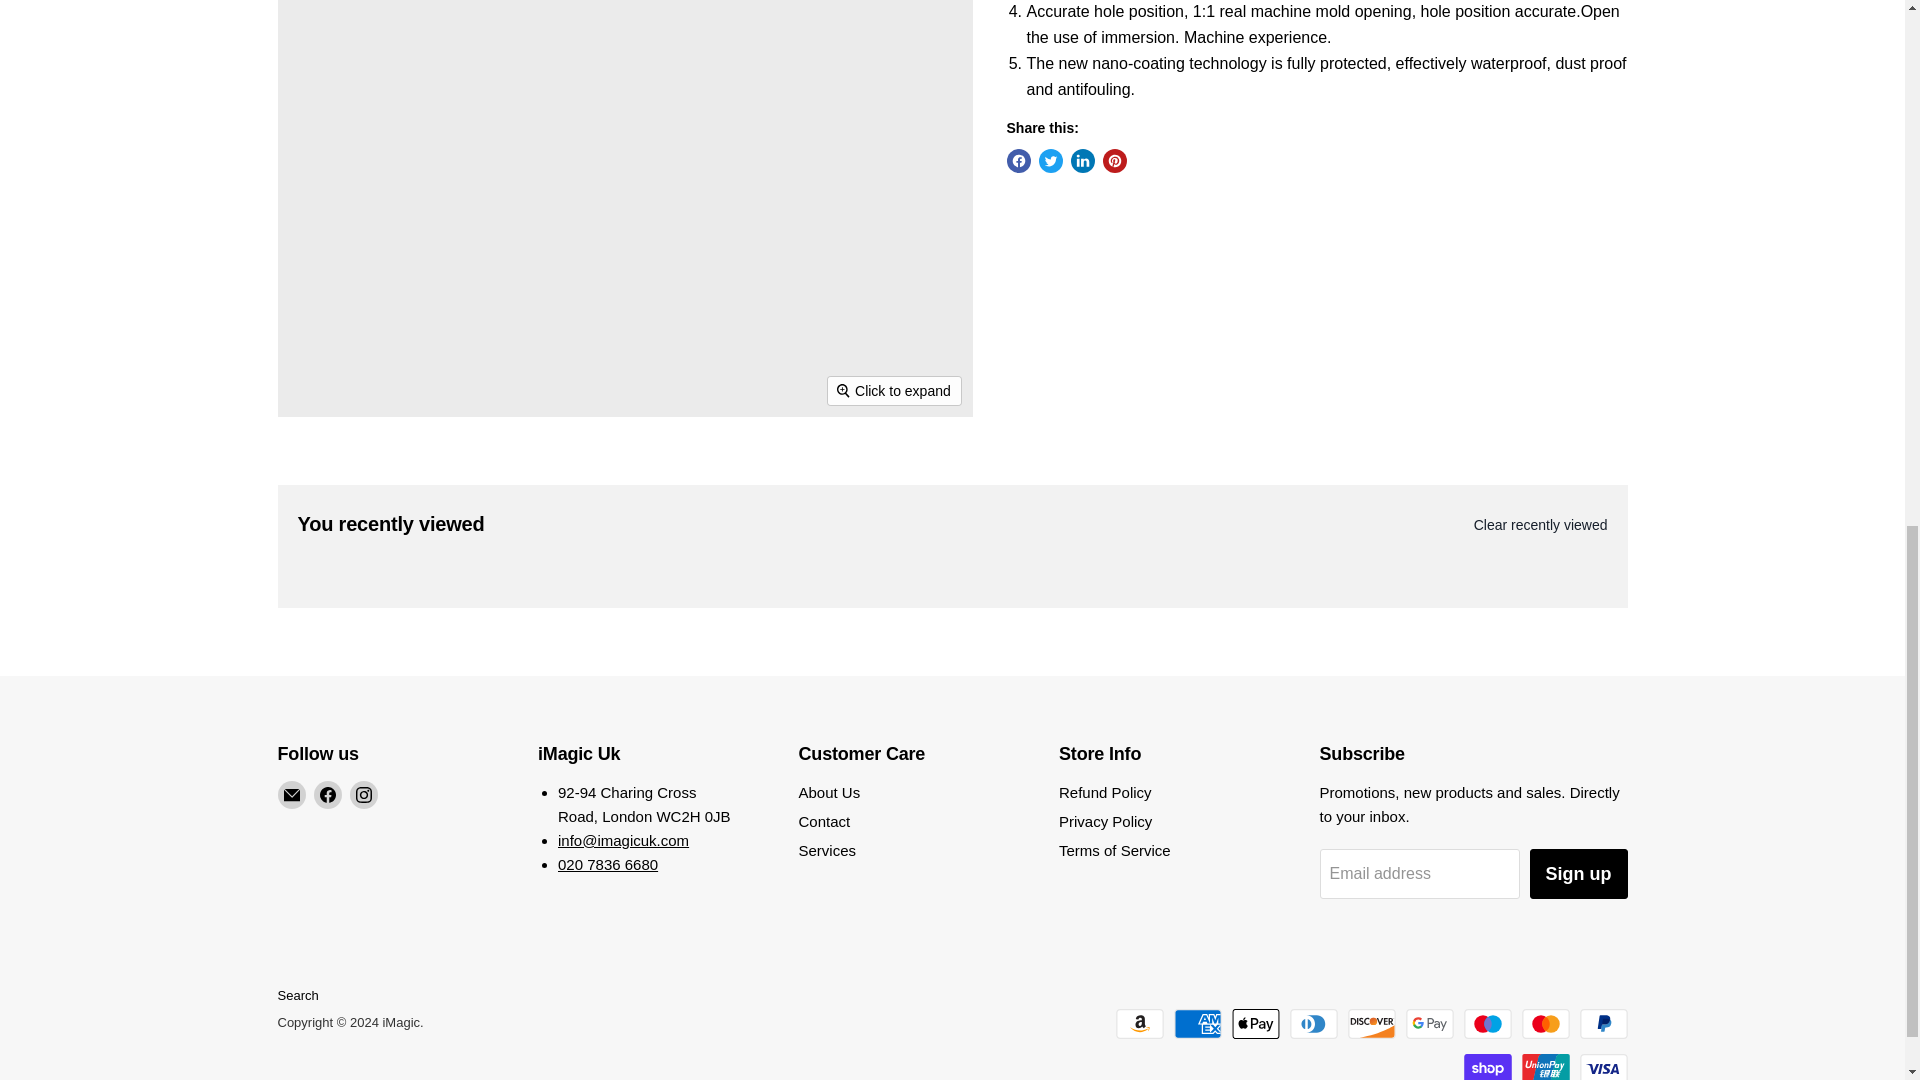 The width and height of the screenshot is (1920, 1080). I want to click on Facebook, so click(328, 794).